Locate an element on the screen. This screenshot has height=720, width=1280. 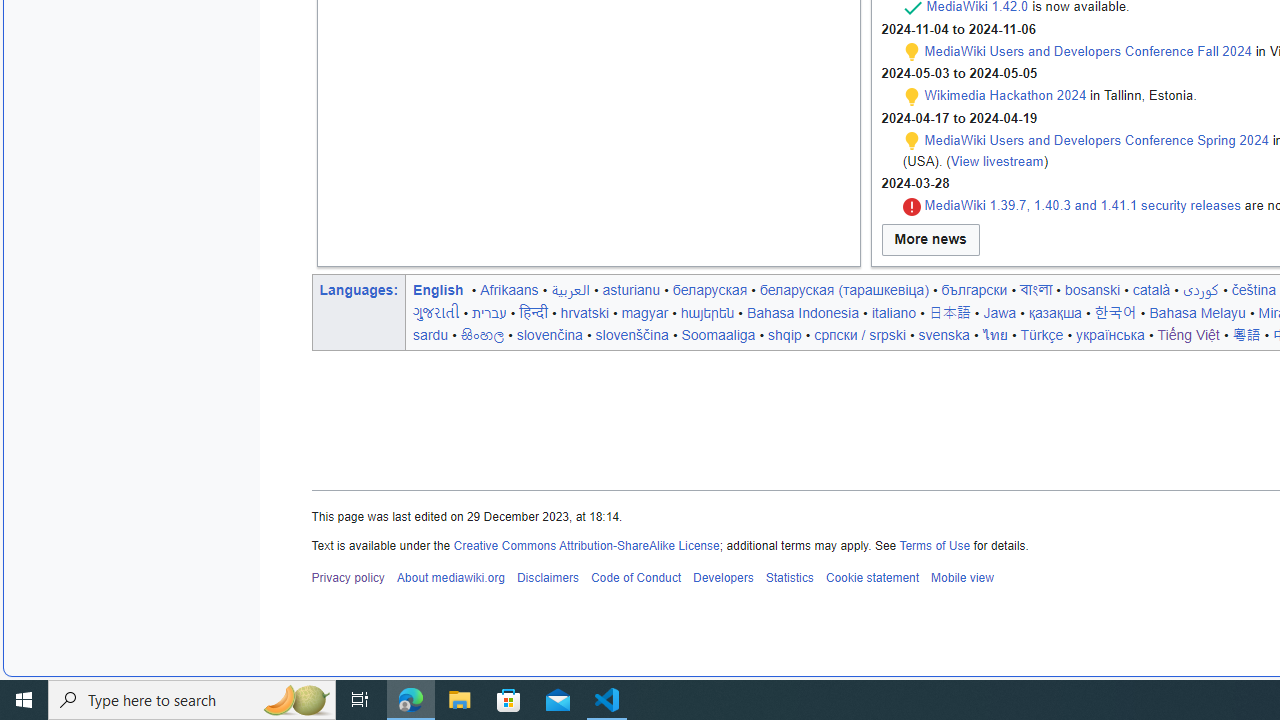
Languages: is located at coordinates (358, 289).